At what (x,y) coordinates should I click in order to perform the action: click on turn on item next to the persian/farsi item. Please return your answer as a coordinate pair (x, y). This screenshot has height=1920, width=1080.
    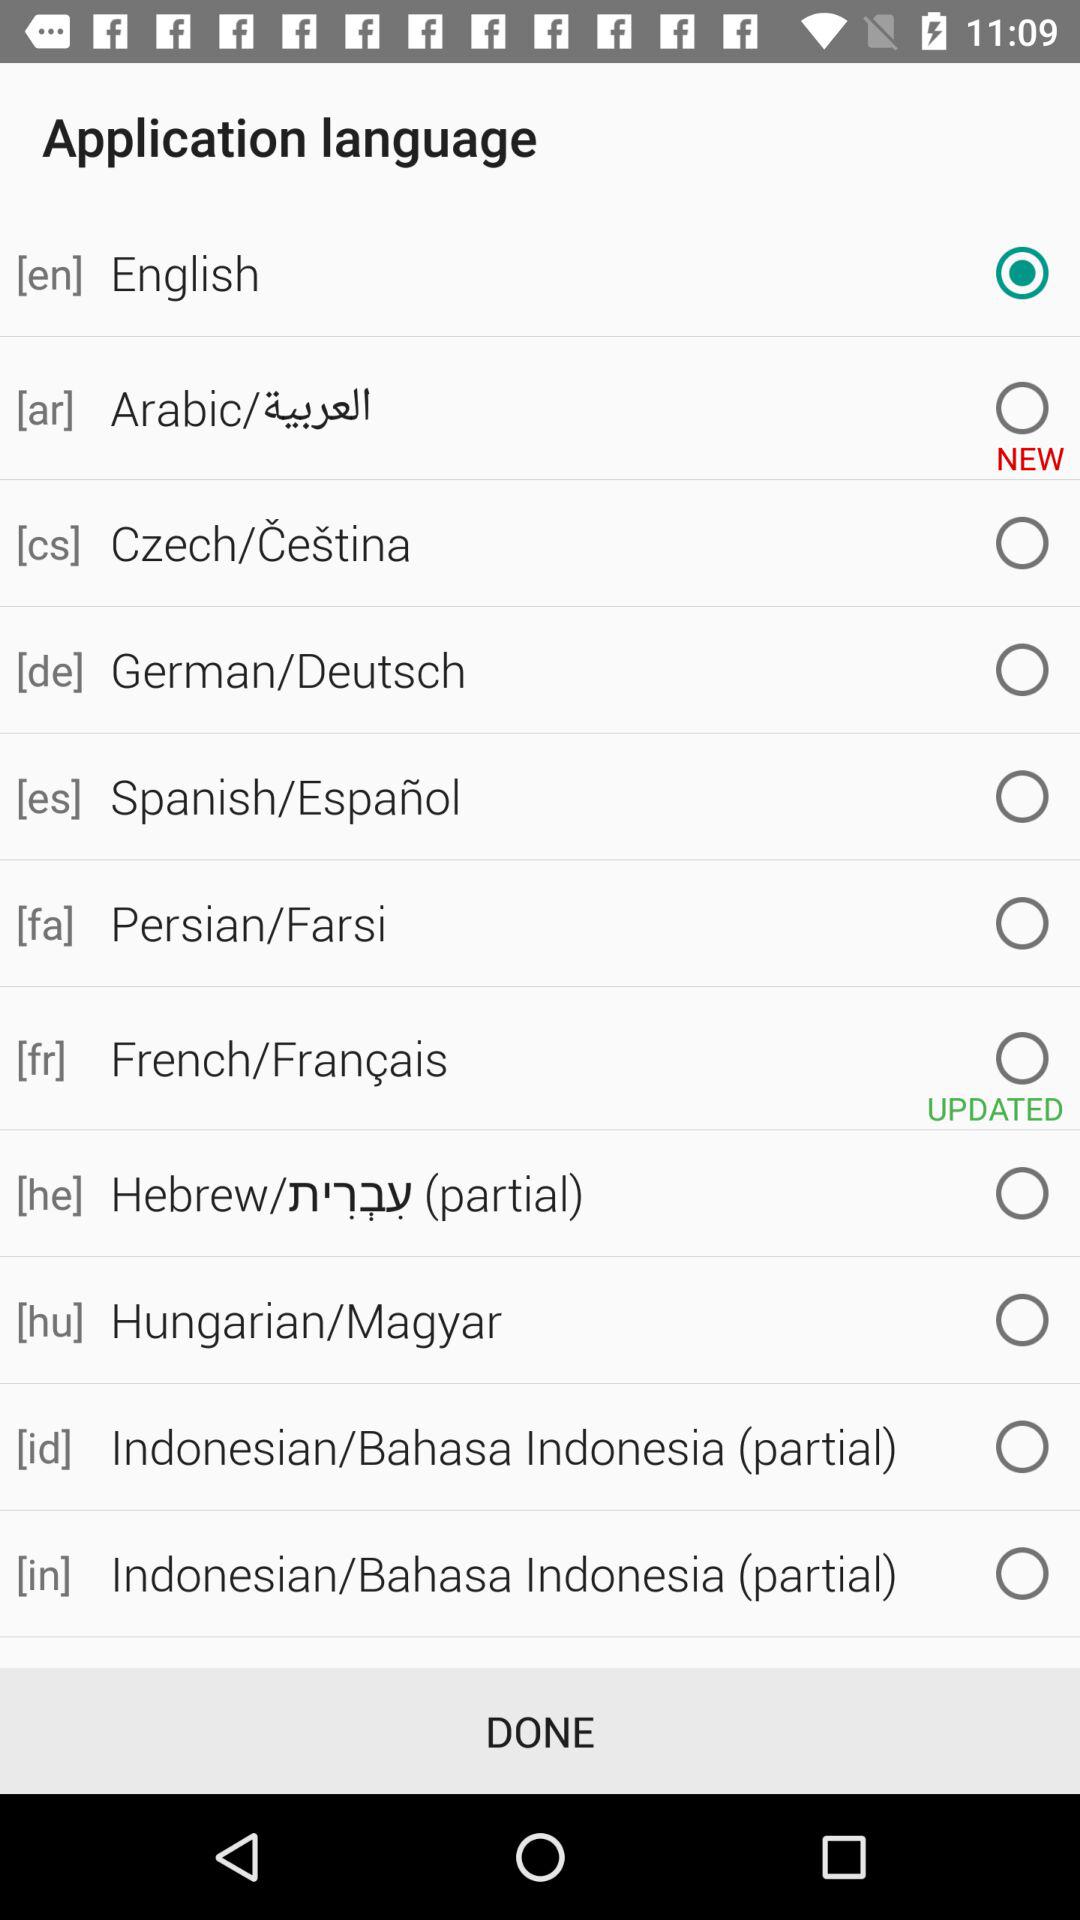
    Looking at the image, I should click on (47, 922).